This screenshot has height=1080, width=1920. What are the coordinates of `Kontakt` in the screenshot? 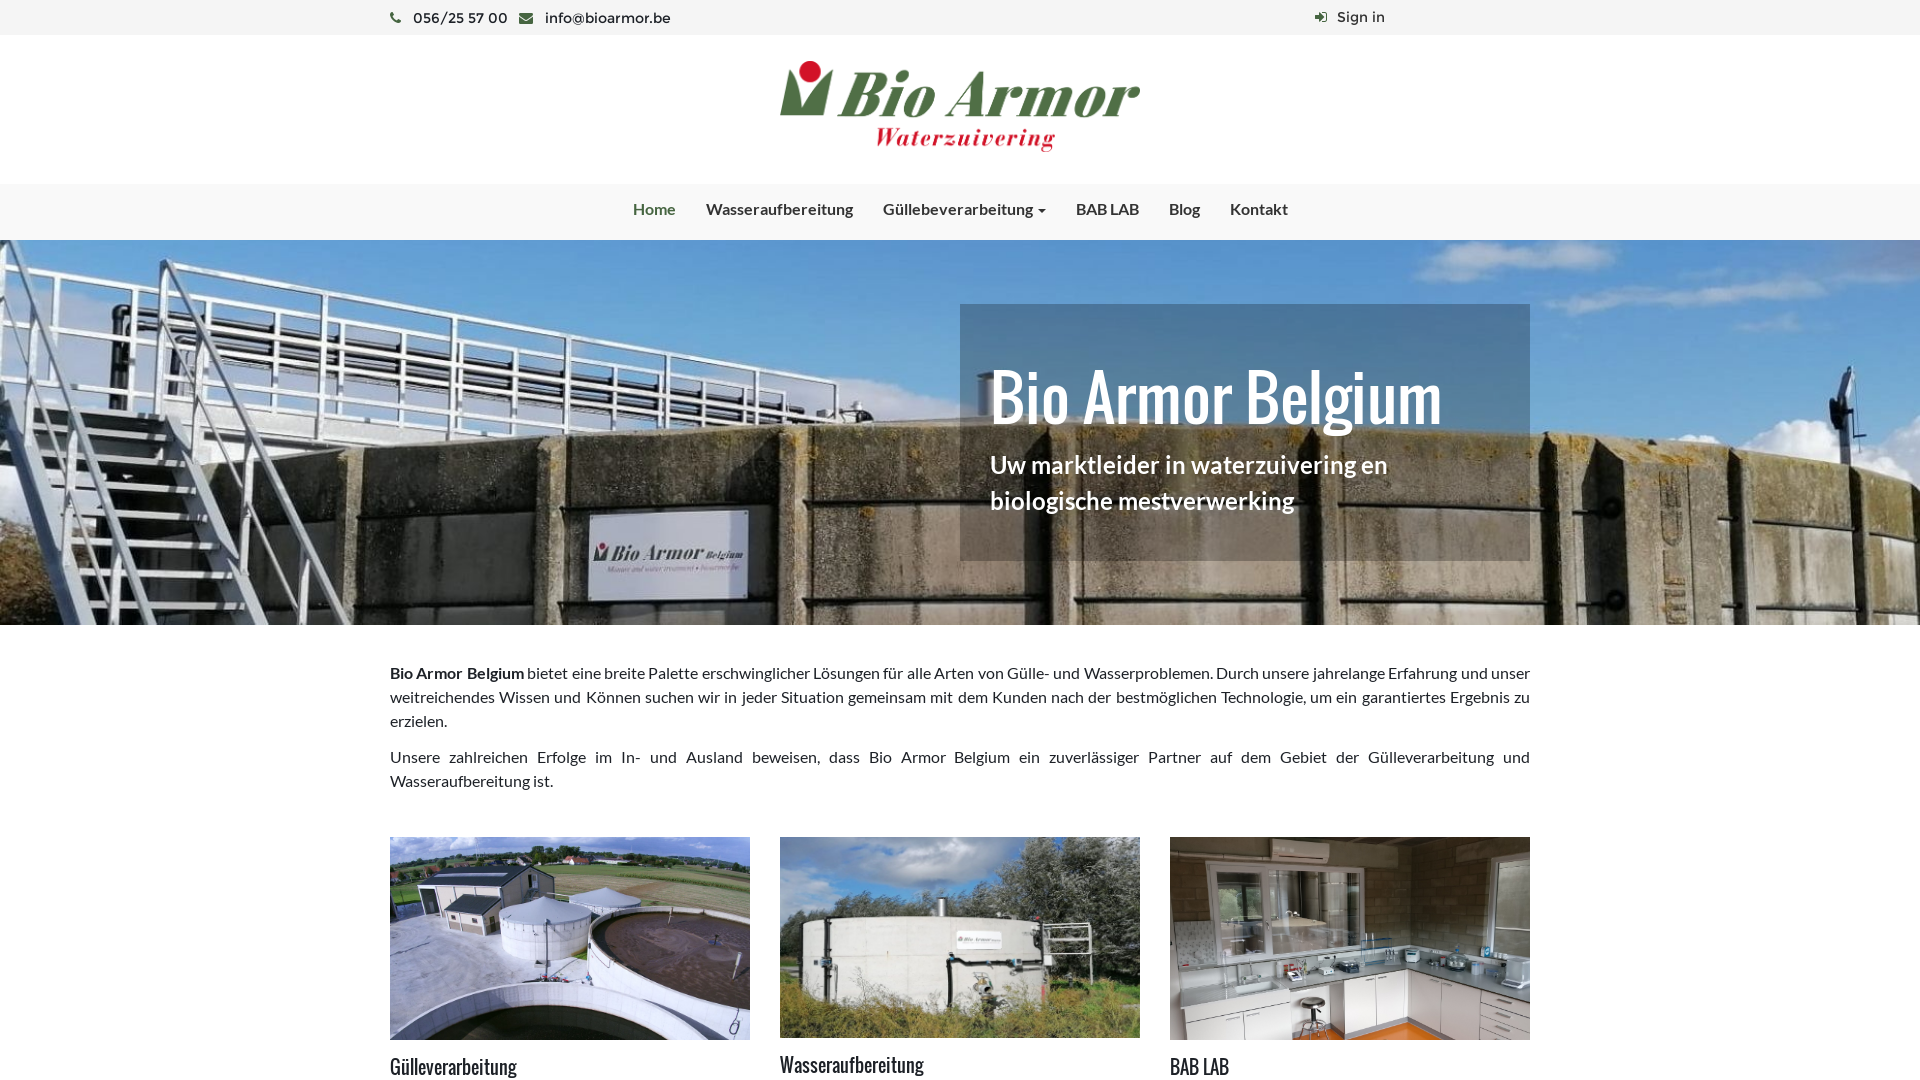 It's located at (1258, 209).